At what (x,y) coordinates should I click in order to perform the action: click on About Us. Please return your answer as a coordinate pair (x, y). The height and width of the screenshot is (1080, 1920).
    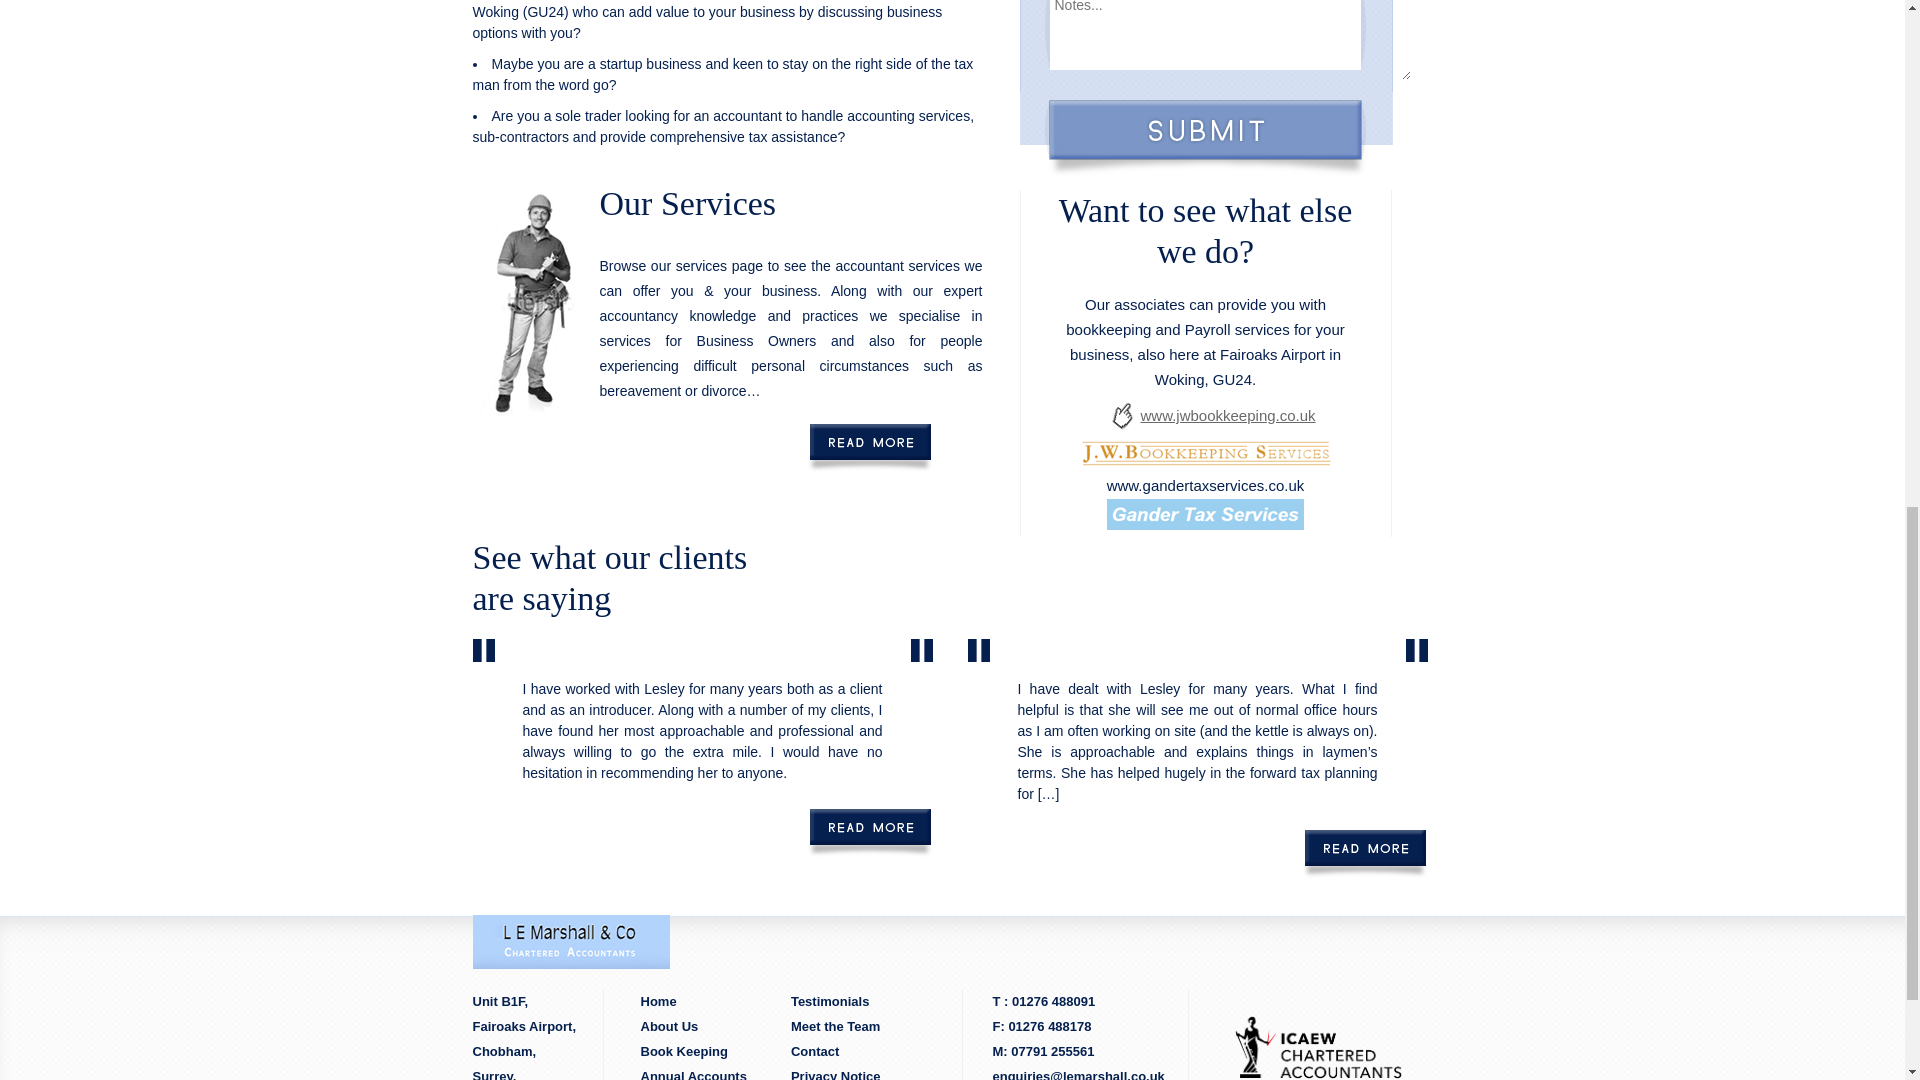
    Looking at the image, I should click on (668, 1026).